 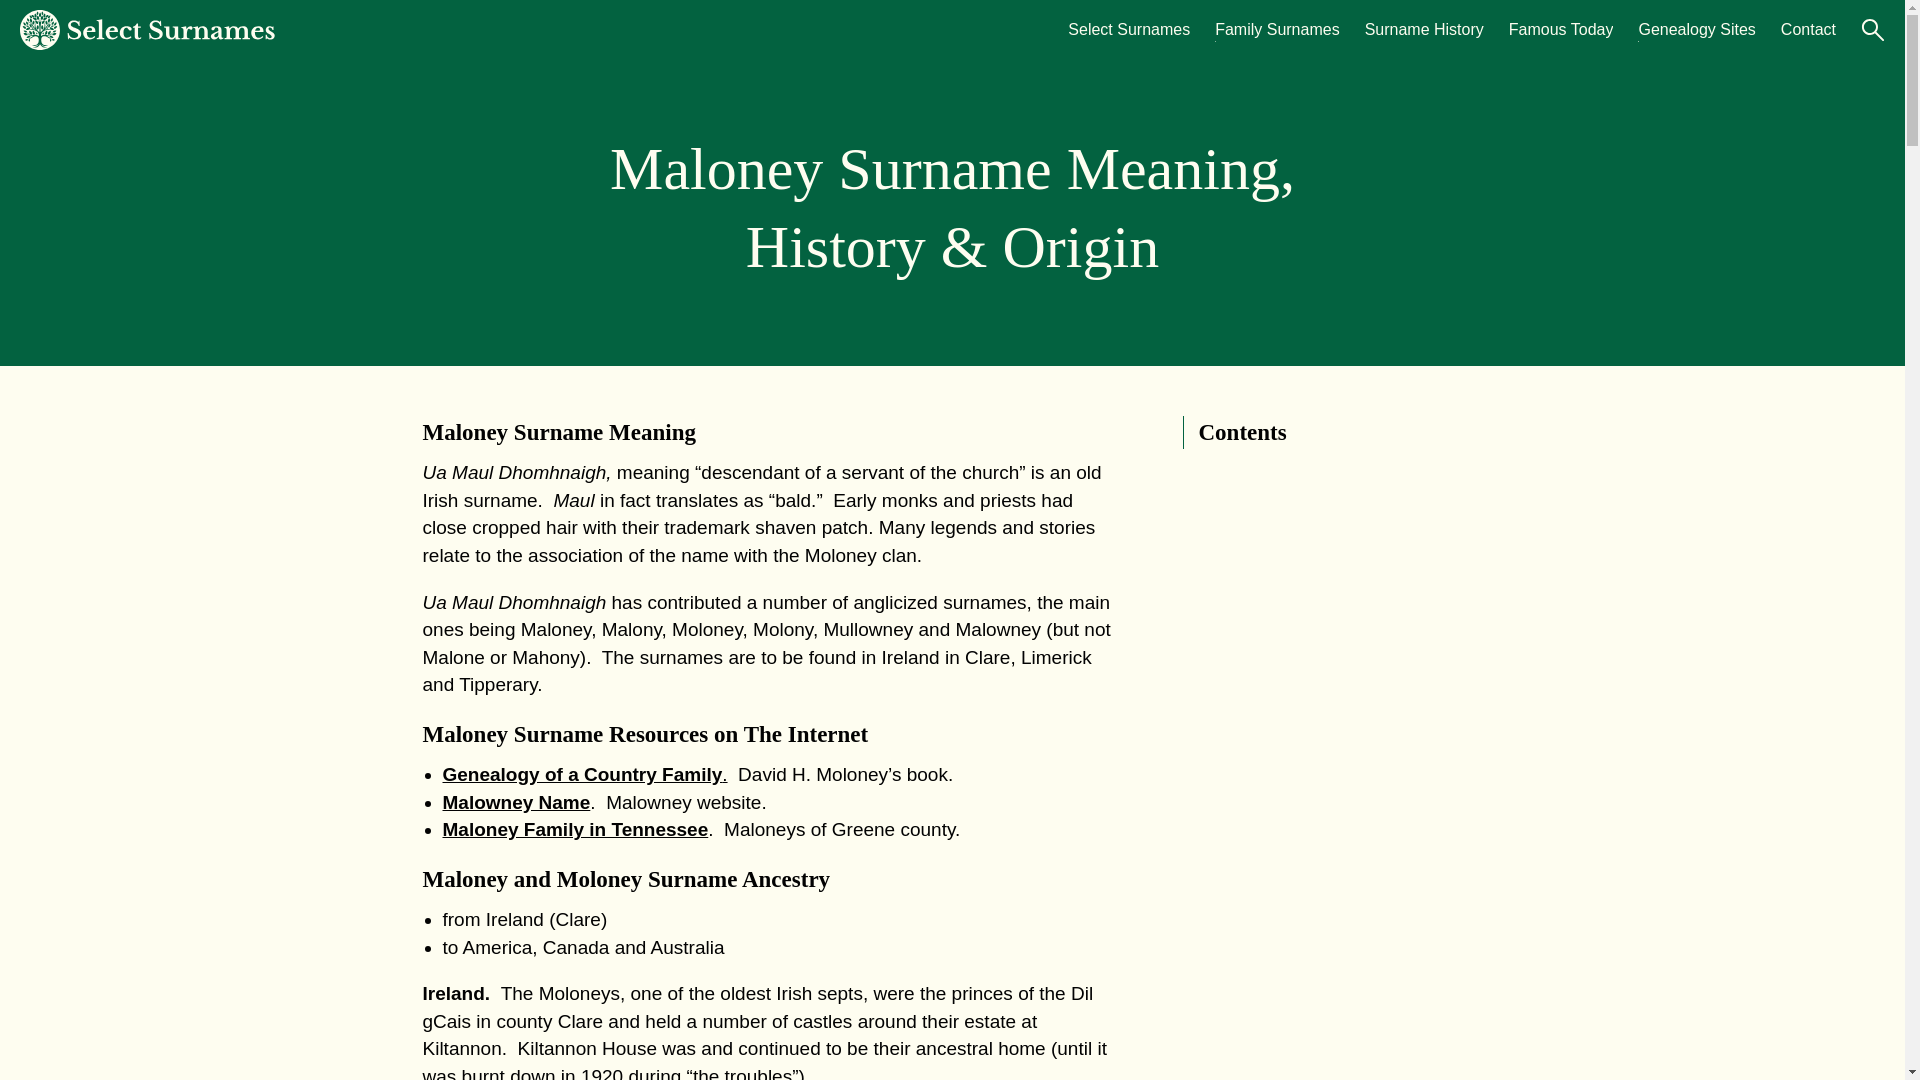 I want to click on Family Surnames, so click(x=1276, y=30).